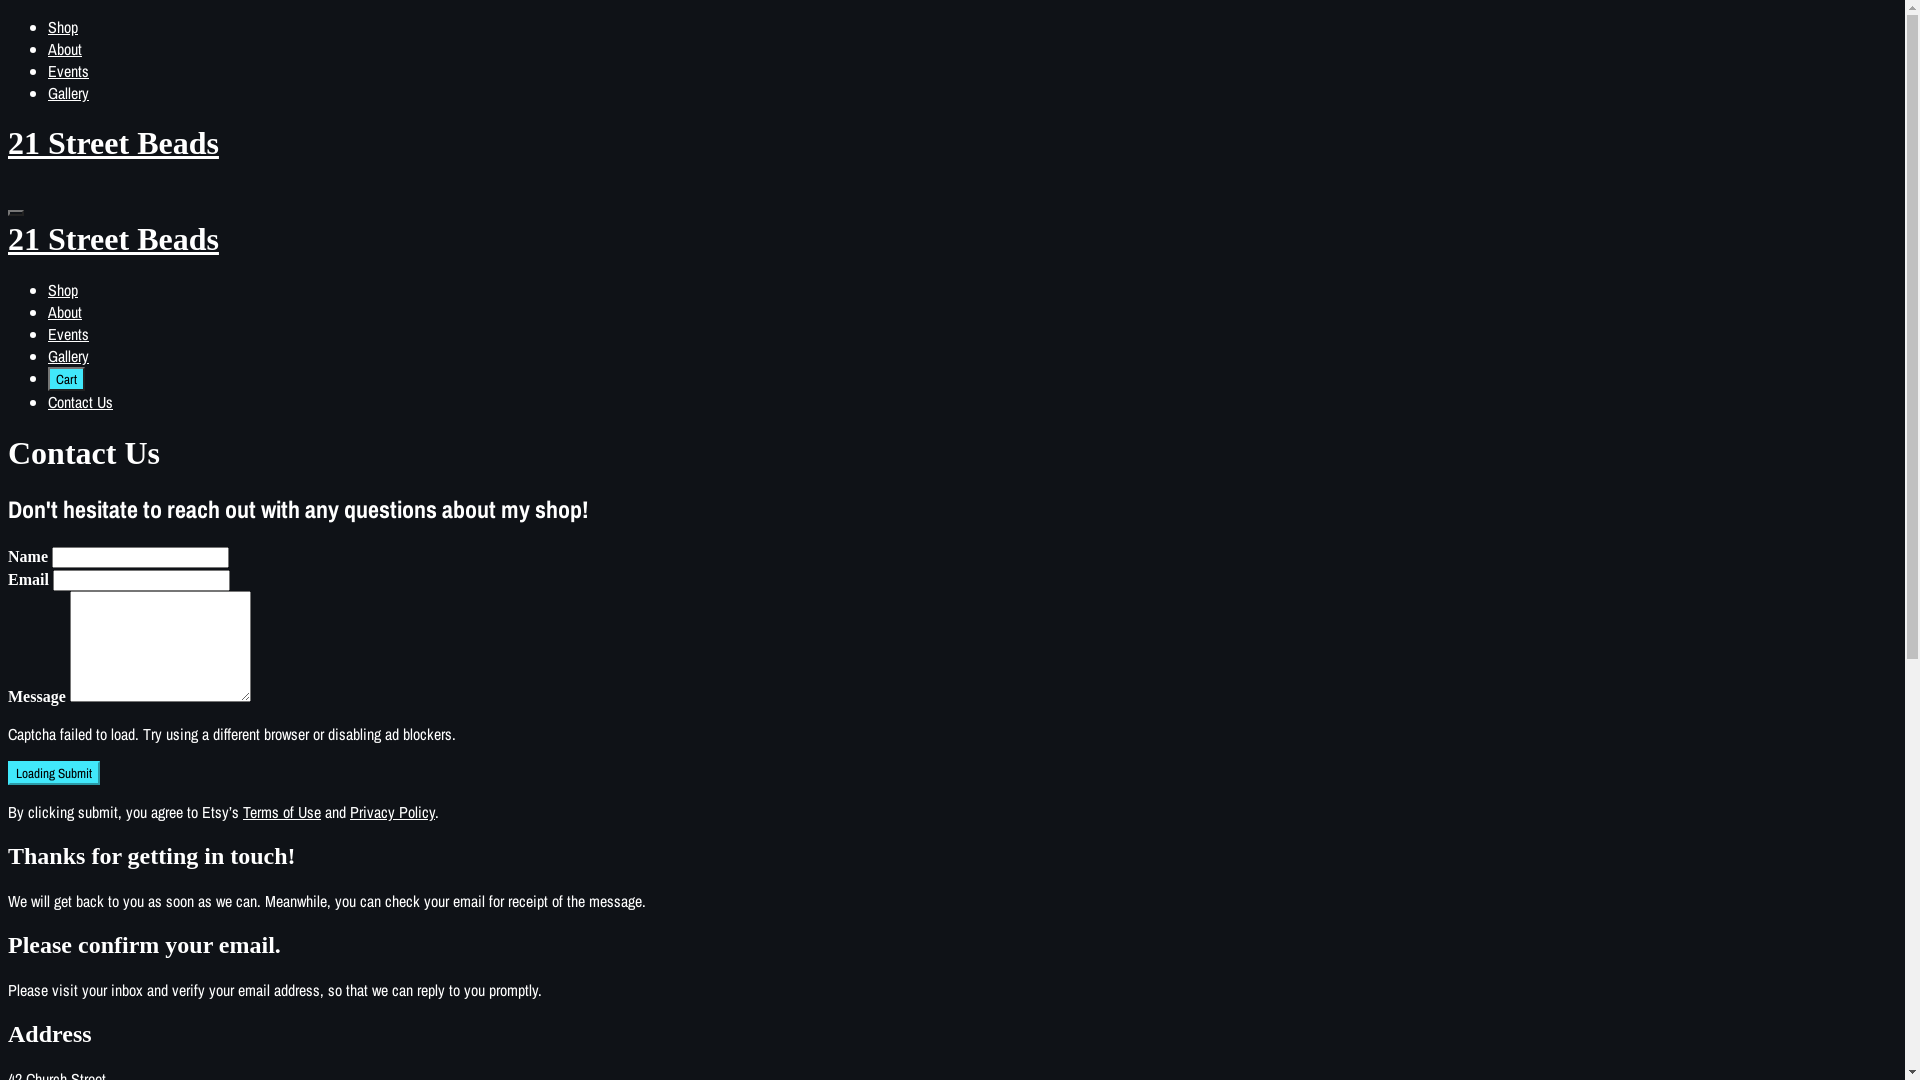 The width and height of the screenshot is (1920, 1080). Describe the element at coordinates (54, 773) in the screenshot. I see `Loading Submit` at that location.